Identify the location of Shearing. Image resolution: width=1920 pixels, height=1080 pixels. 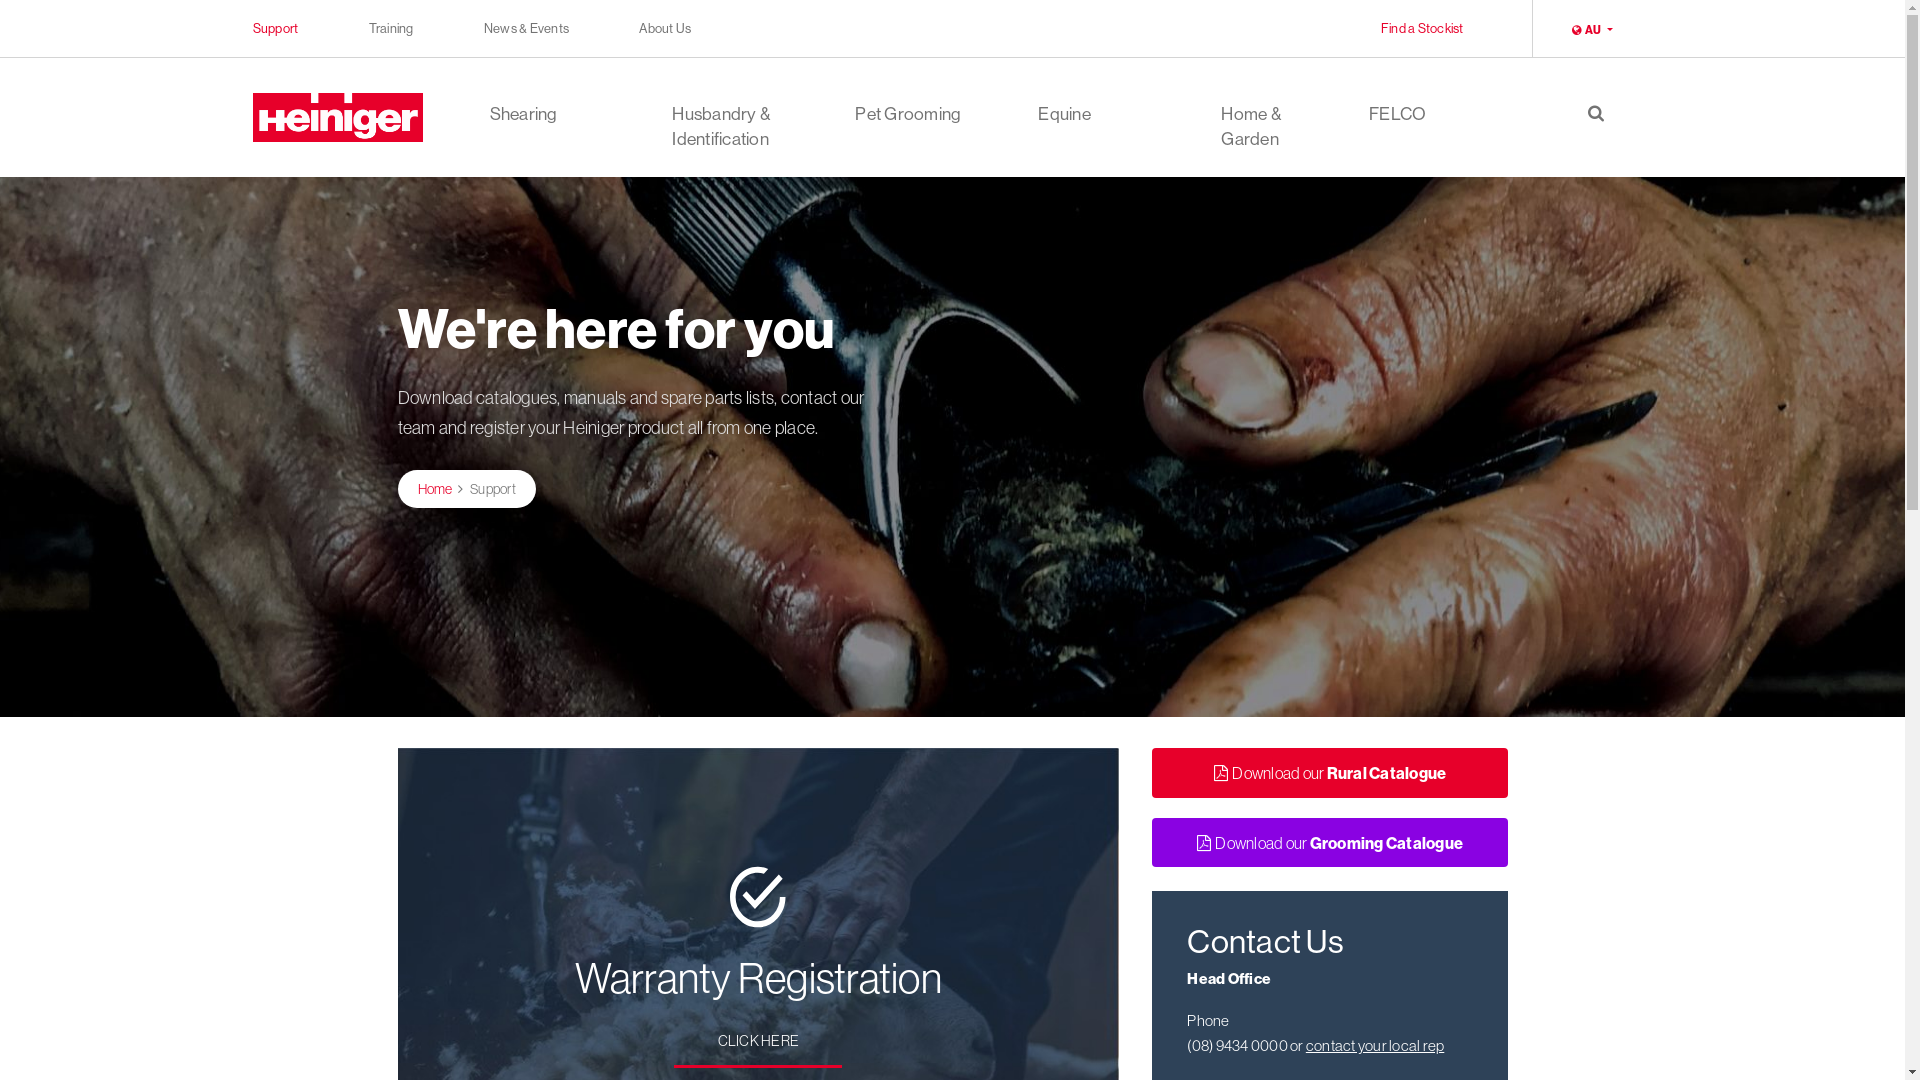
(524, 137).